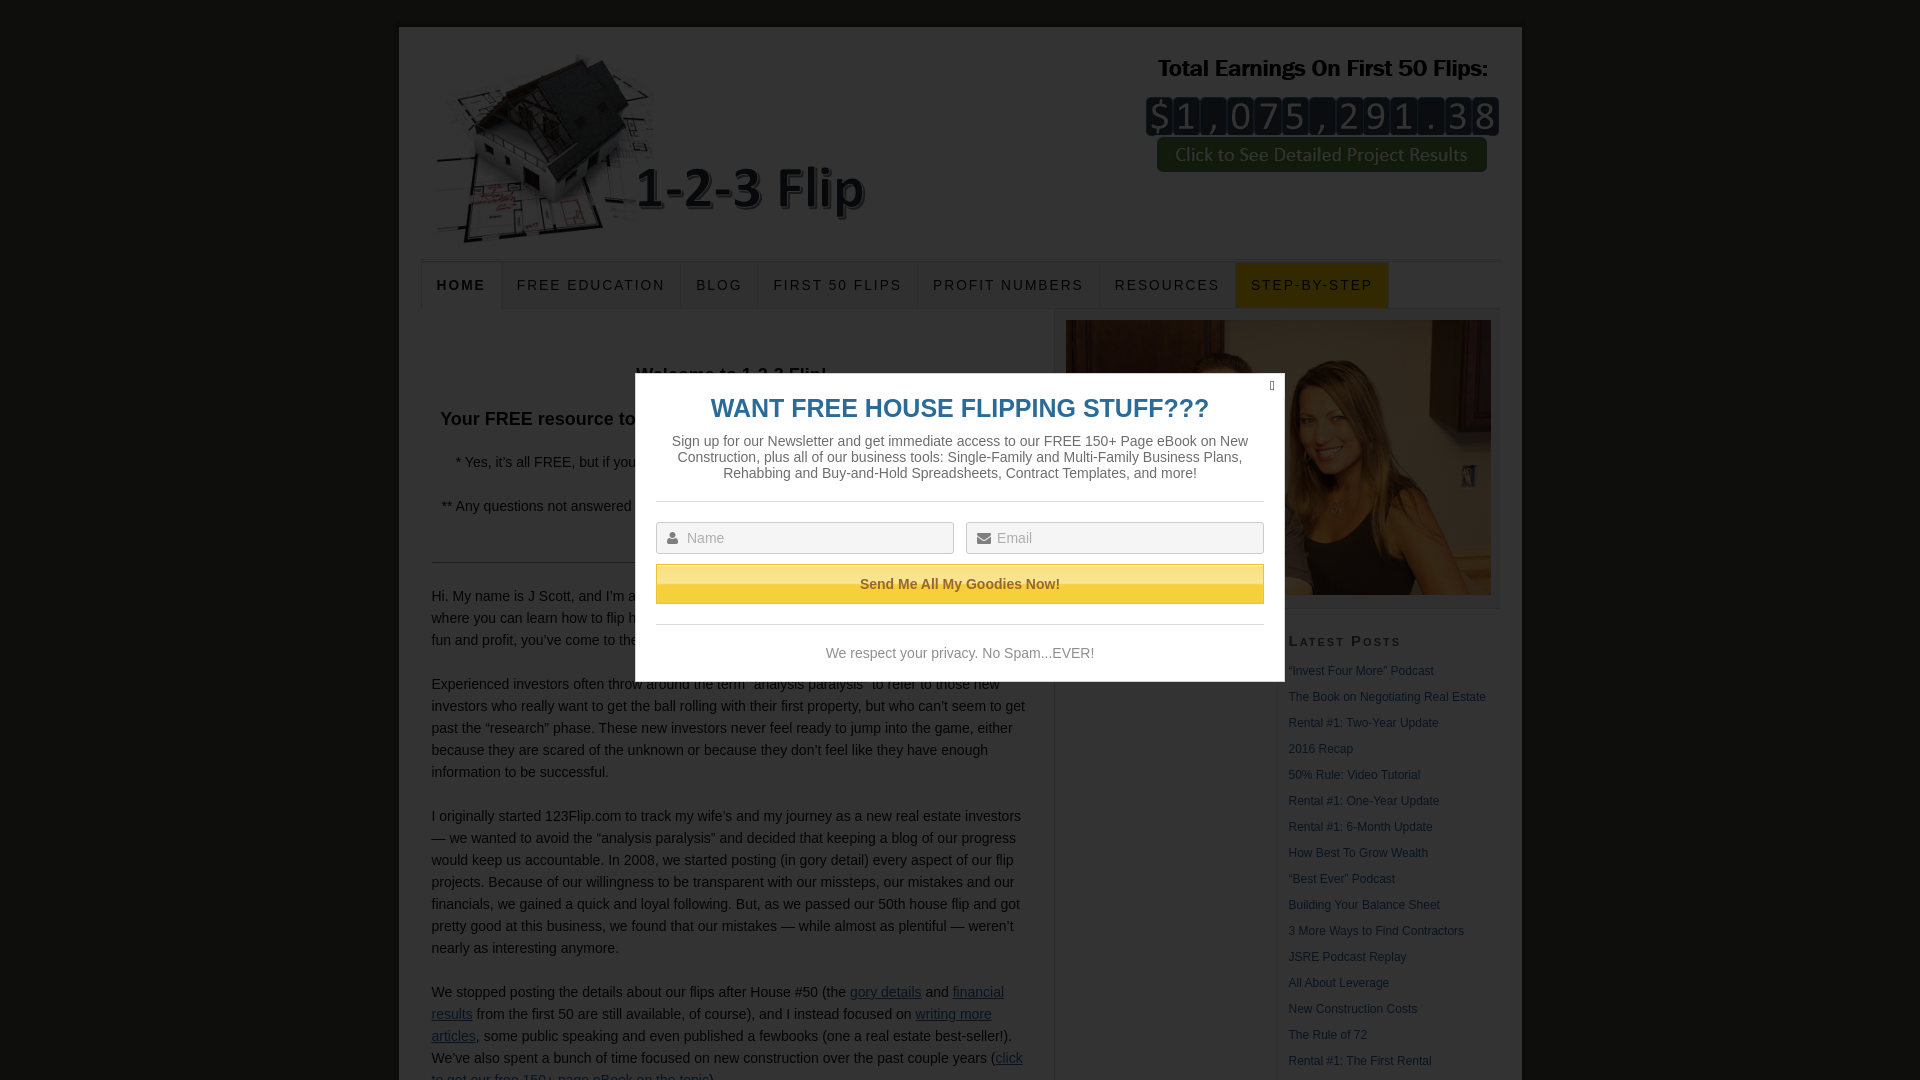 The height and width of the screenshot is (1080, 1920). Describe the element at coordinates (758, 596) in the screenshot. I see `house flipper` at that location.